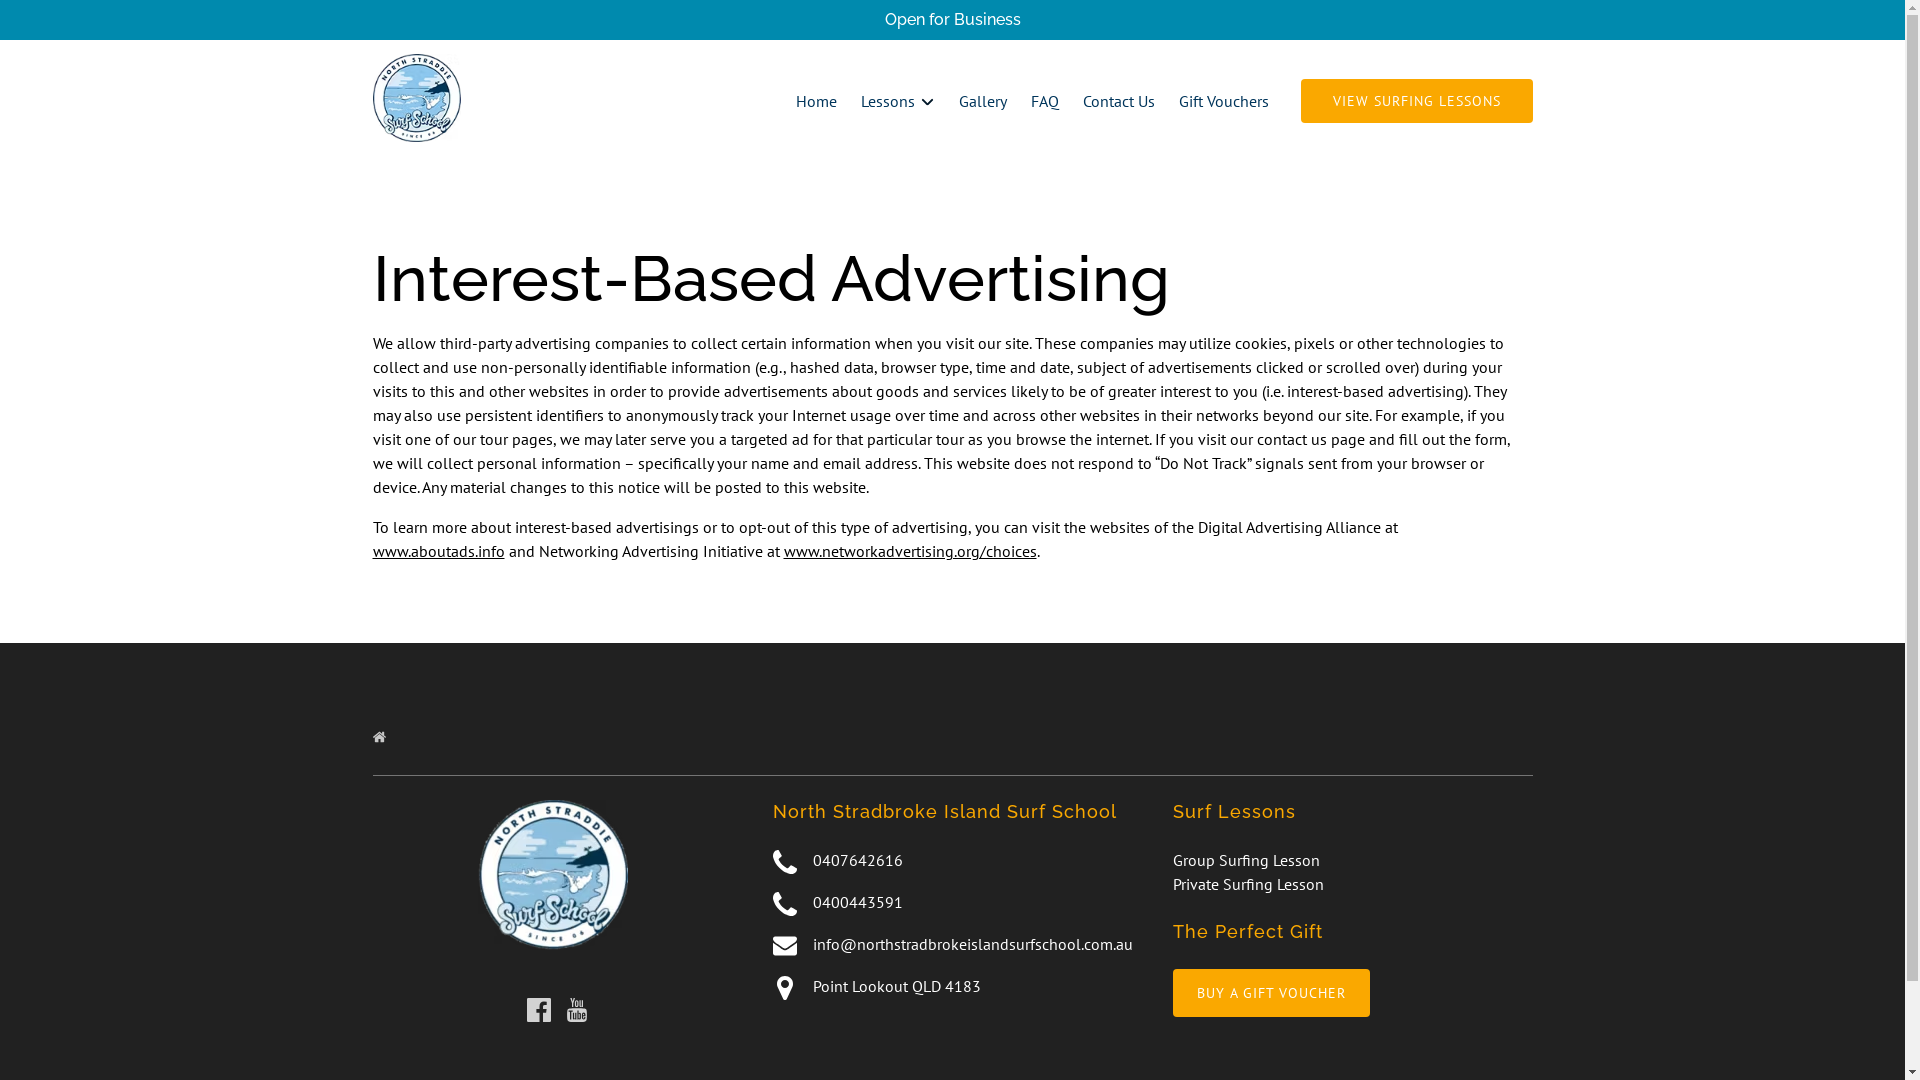 This screenshot has height=1080, width=1920. Describe the element at coordinates (952, 861) in the screenshot. I see `Phone
0407642616` at that location.